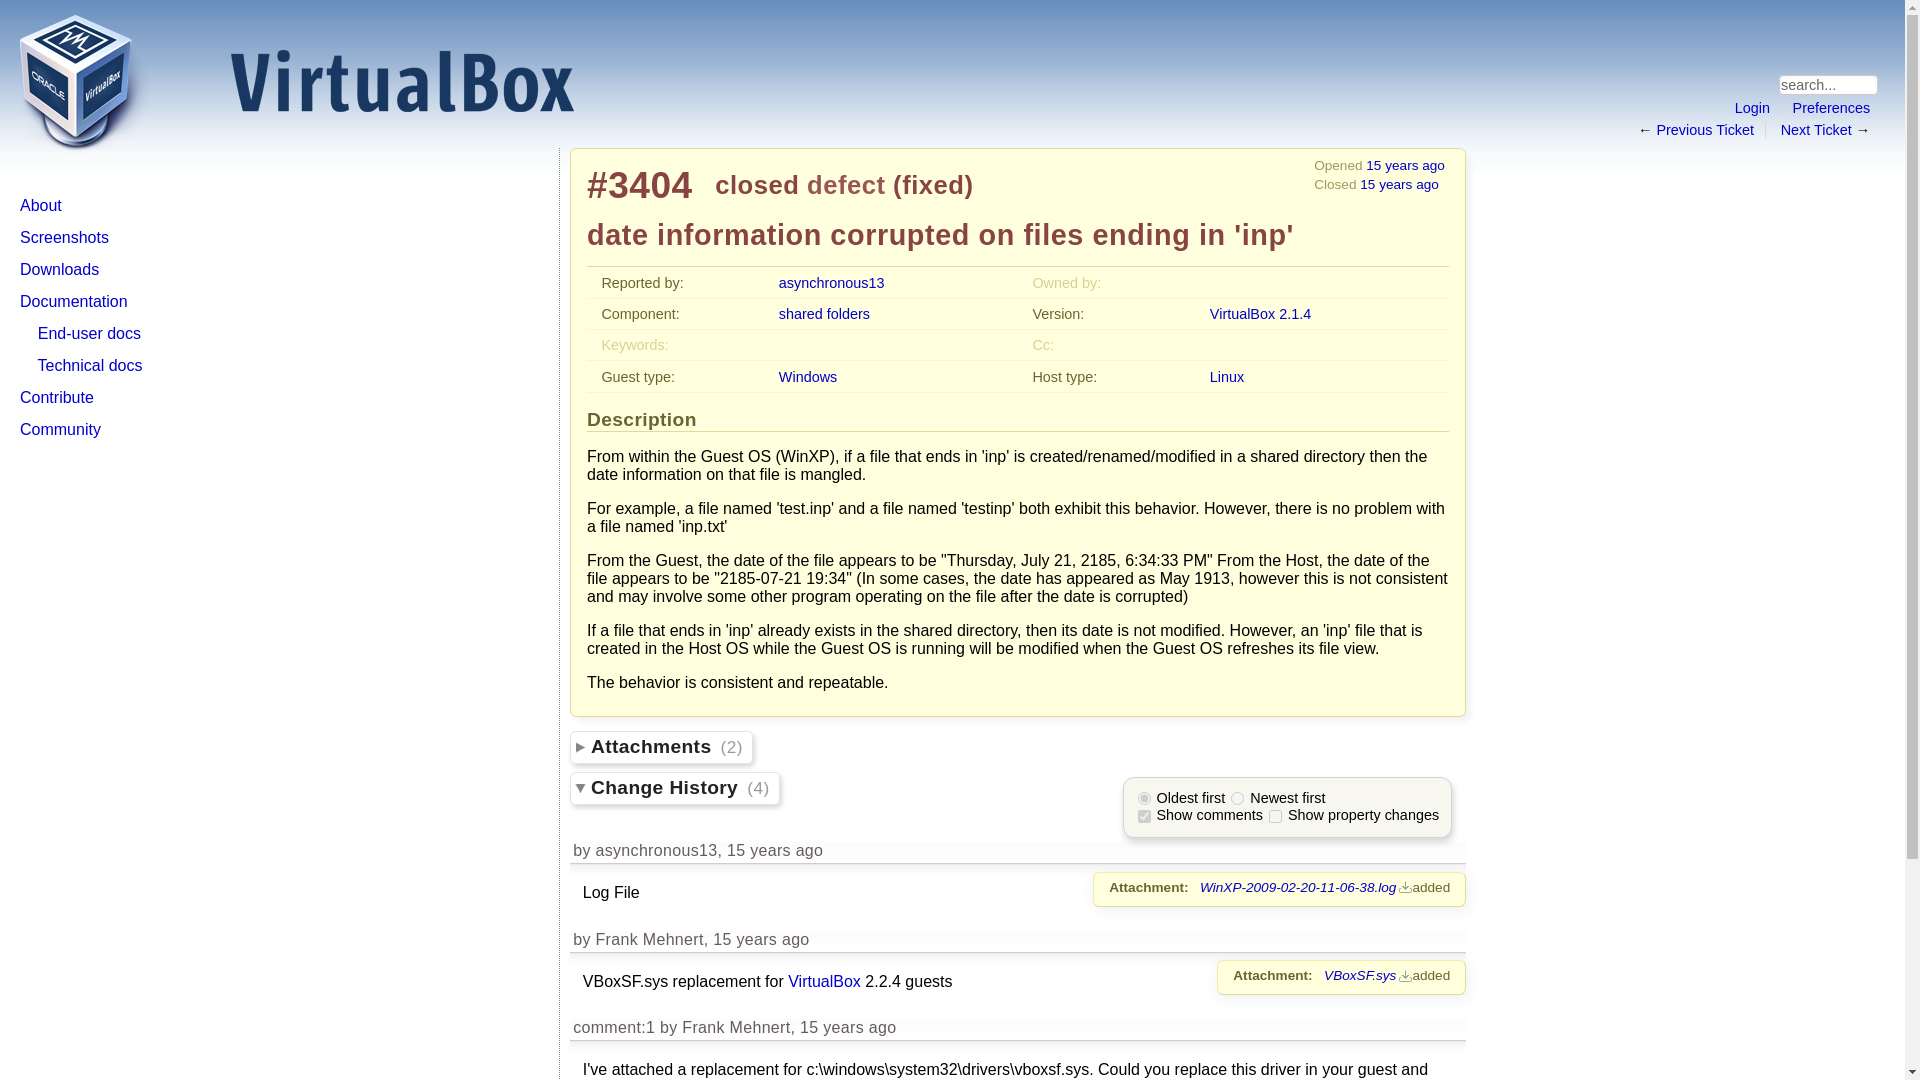 The width and height of the screenshot is (1920, 1080). Describe the element at coordinates (1276, 816) in the screenshot. I see `on` at that location.